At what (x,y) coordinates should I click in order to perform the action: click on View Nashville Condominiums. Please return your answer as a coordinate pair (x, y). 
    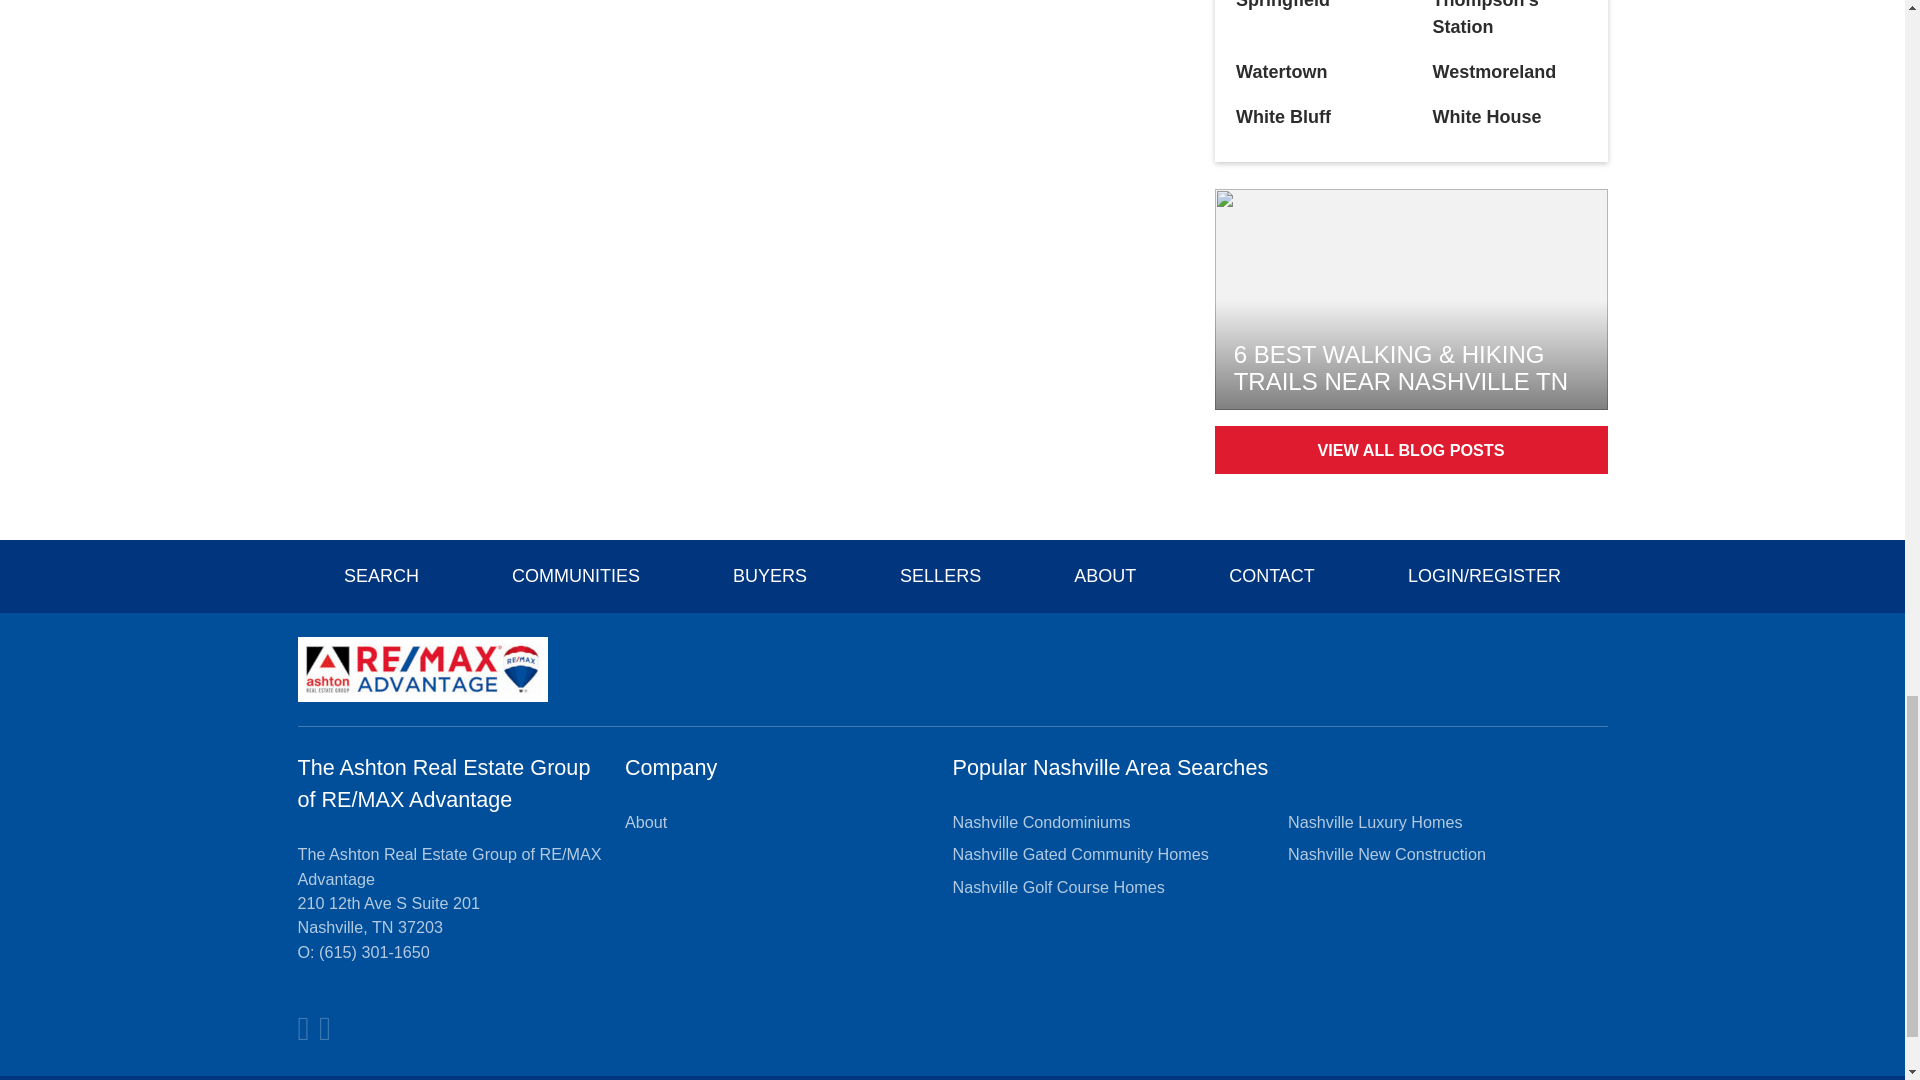
    Looking at the image, I should click on (1041, 822).